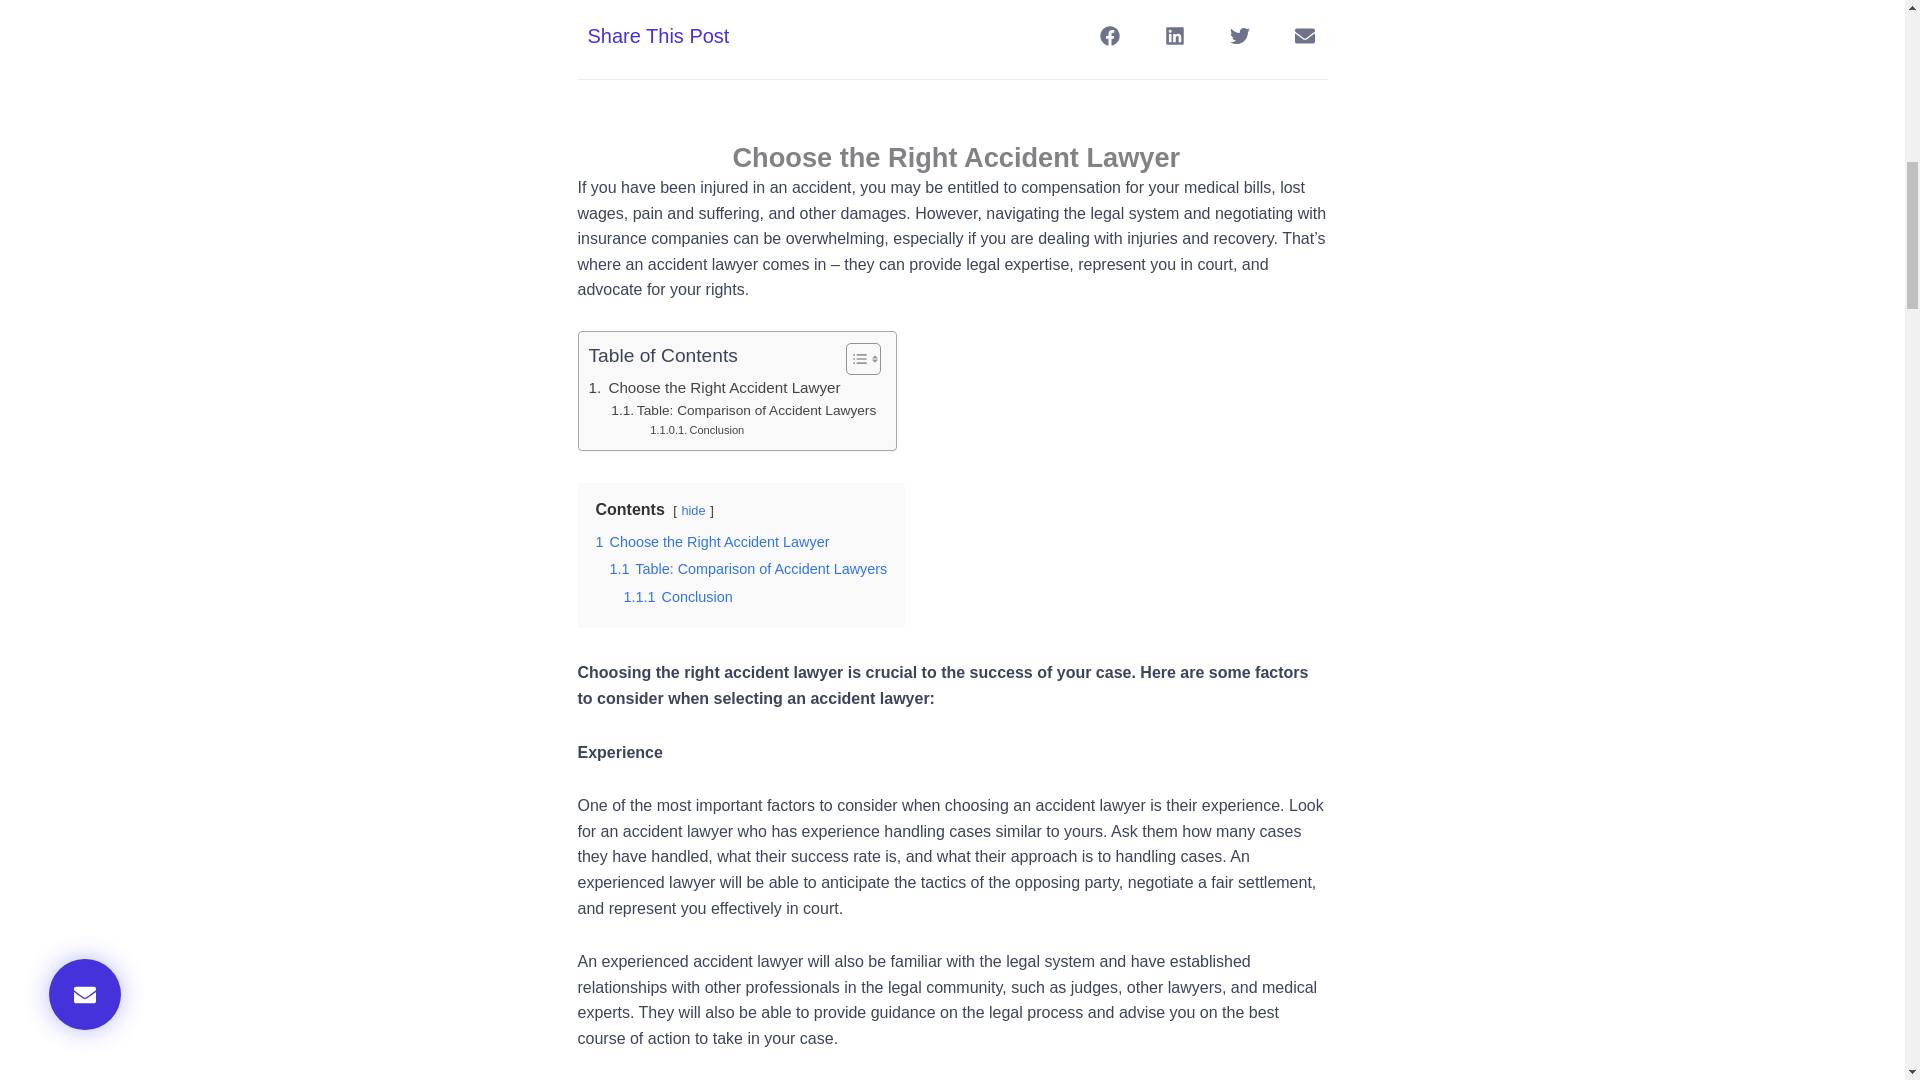  Describe the element at coordinates (697, 430) in the screenshot. I see `Conclusion` at that location.